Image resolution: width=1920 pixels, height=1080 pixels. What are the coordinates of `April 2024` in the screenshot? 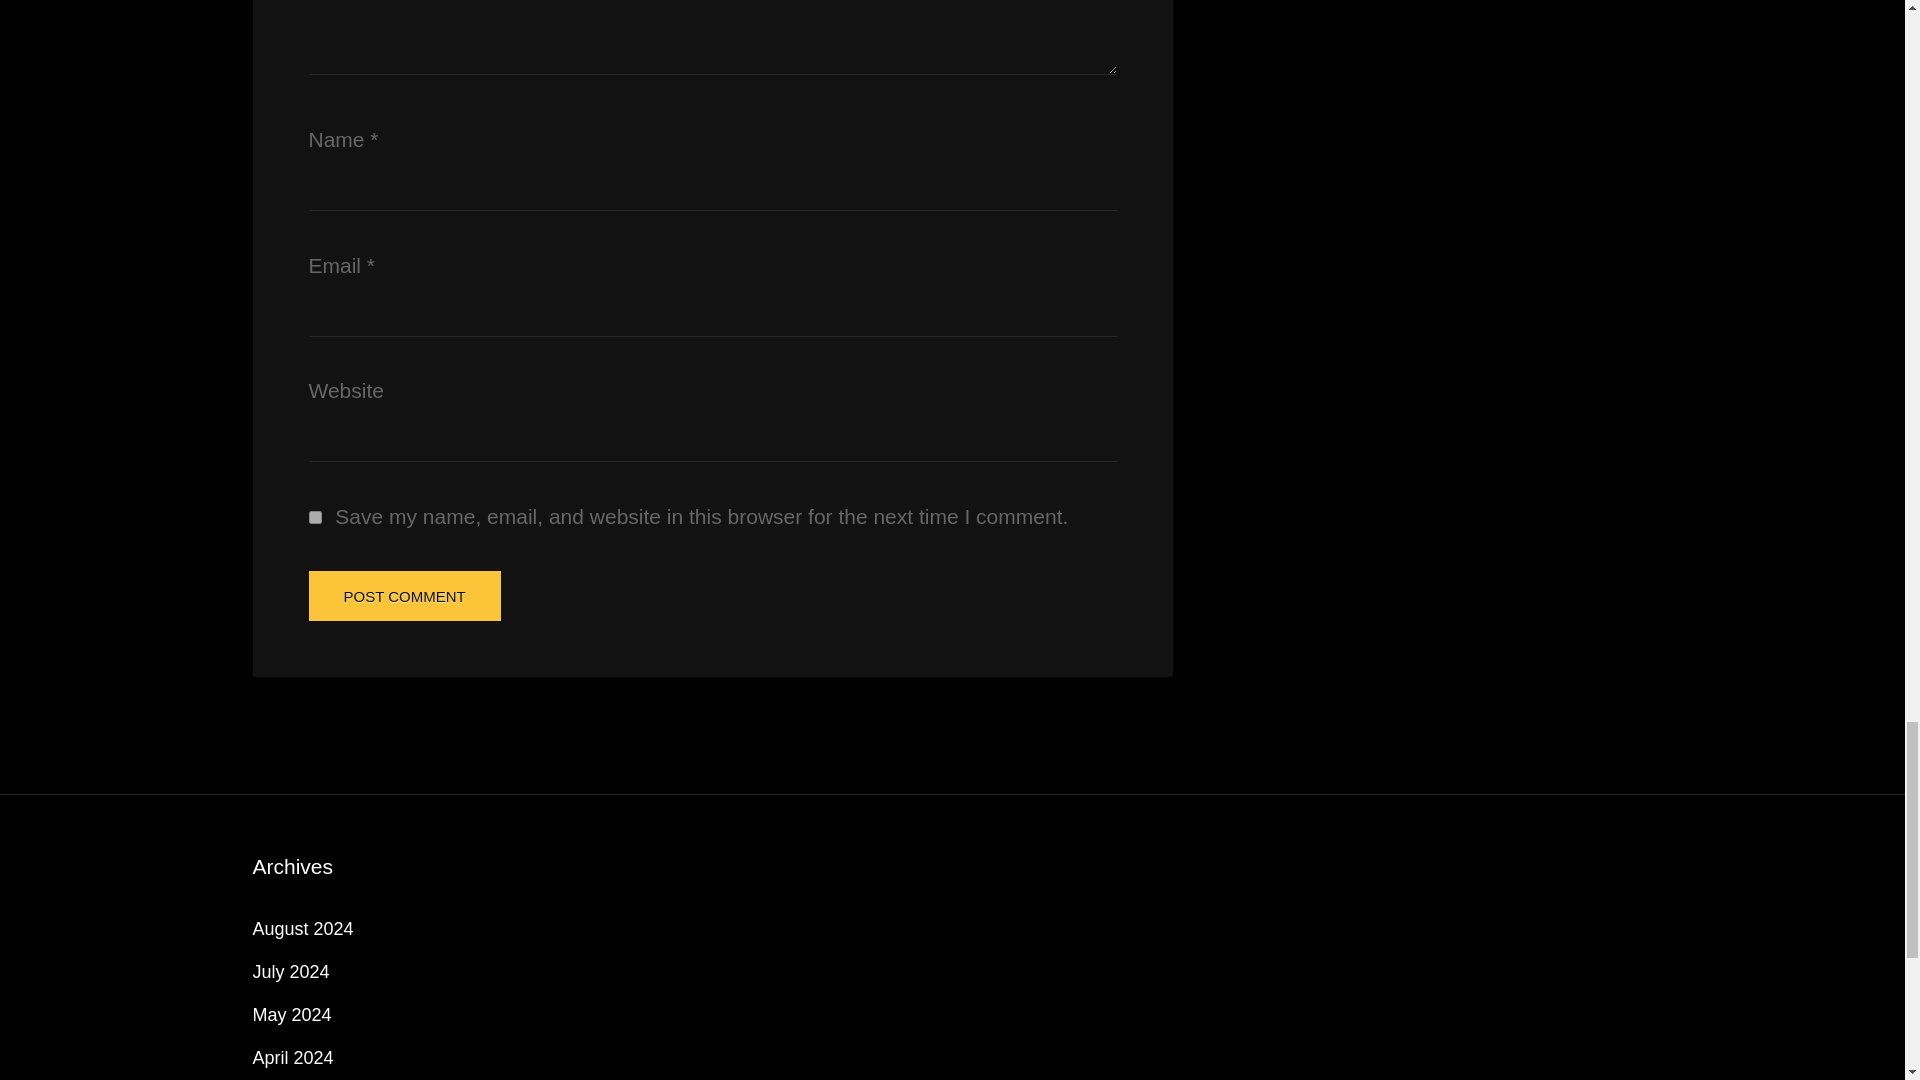 It's located at (292, 1058).